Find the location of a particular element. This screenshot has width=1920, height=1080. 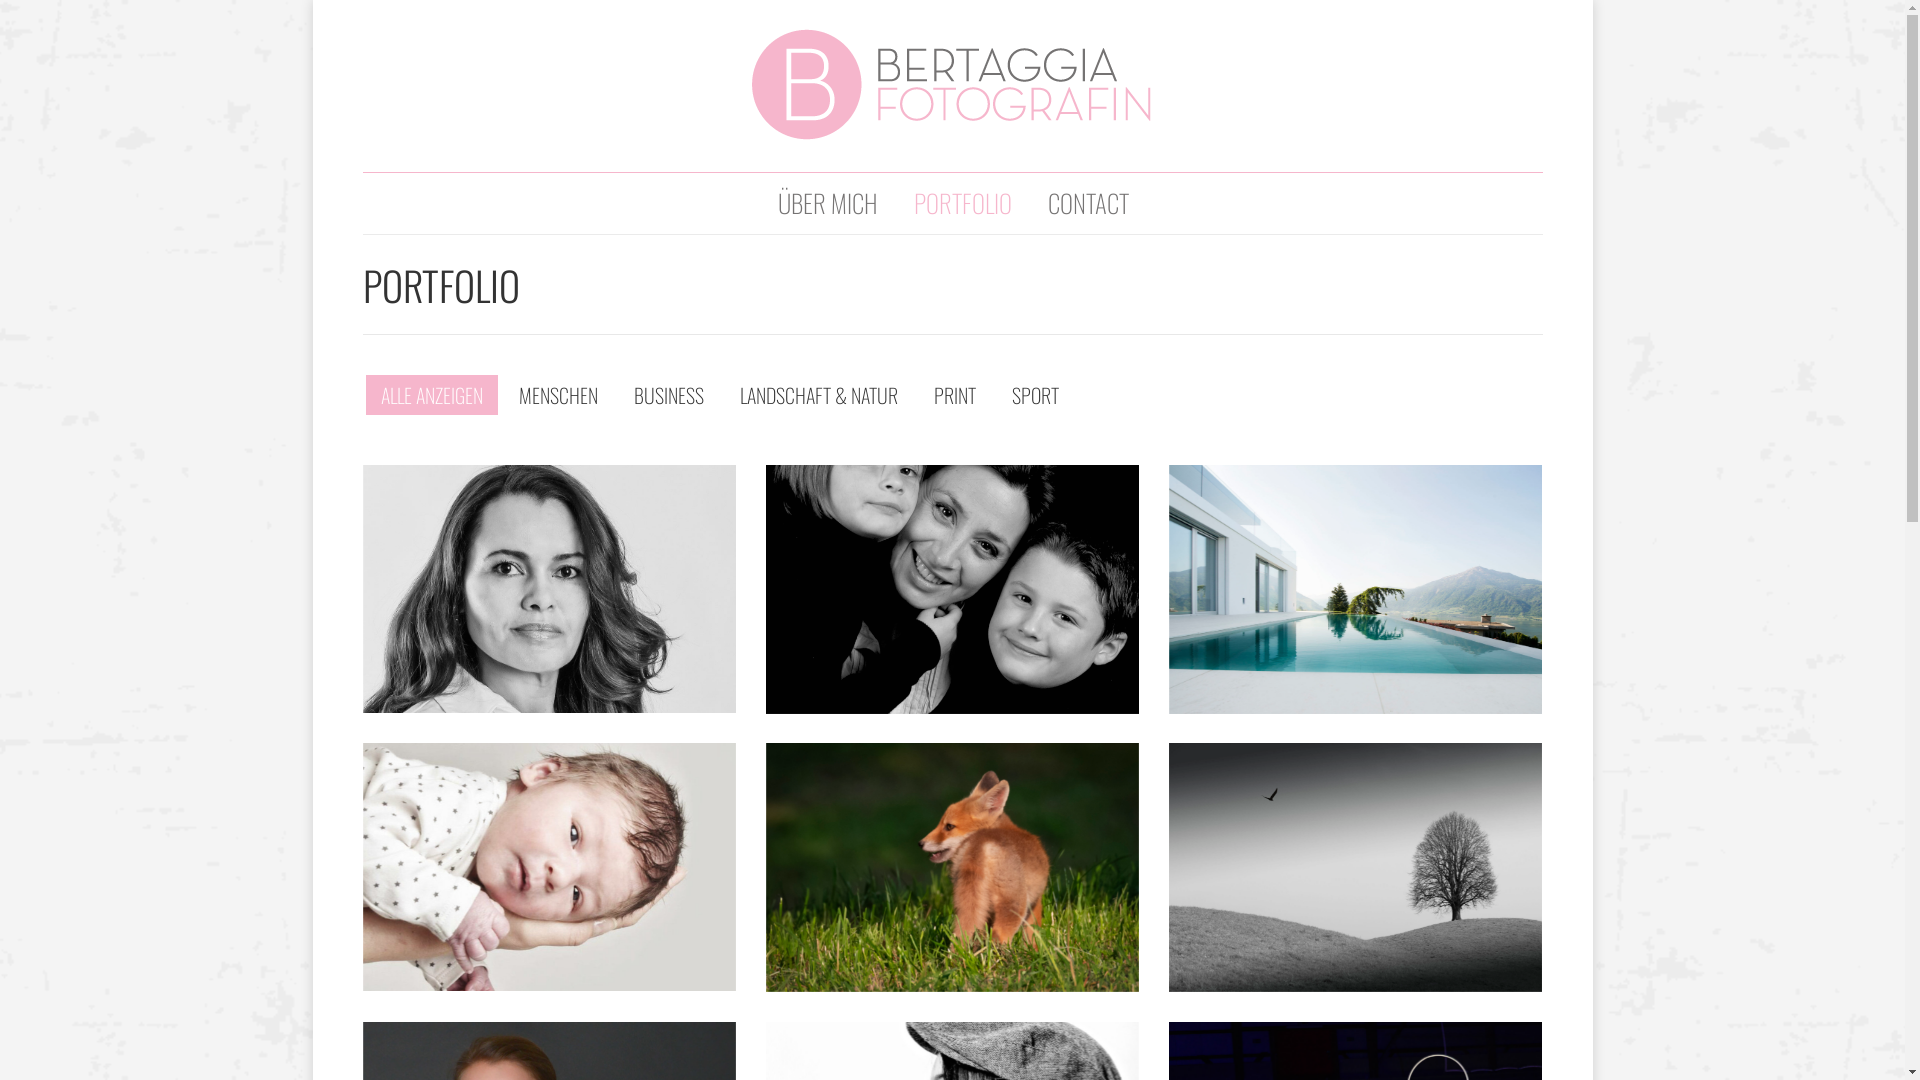

CONTACT is located at coordinates (1088, 208).